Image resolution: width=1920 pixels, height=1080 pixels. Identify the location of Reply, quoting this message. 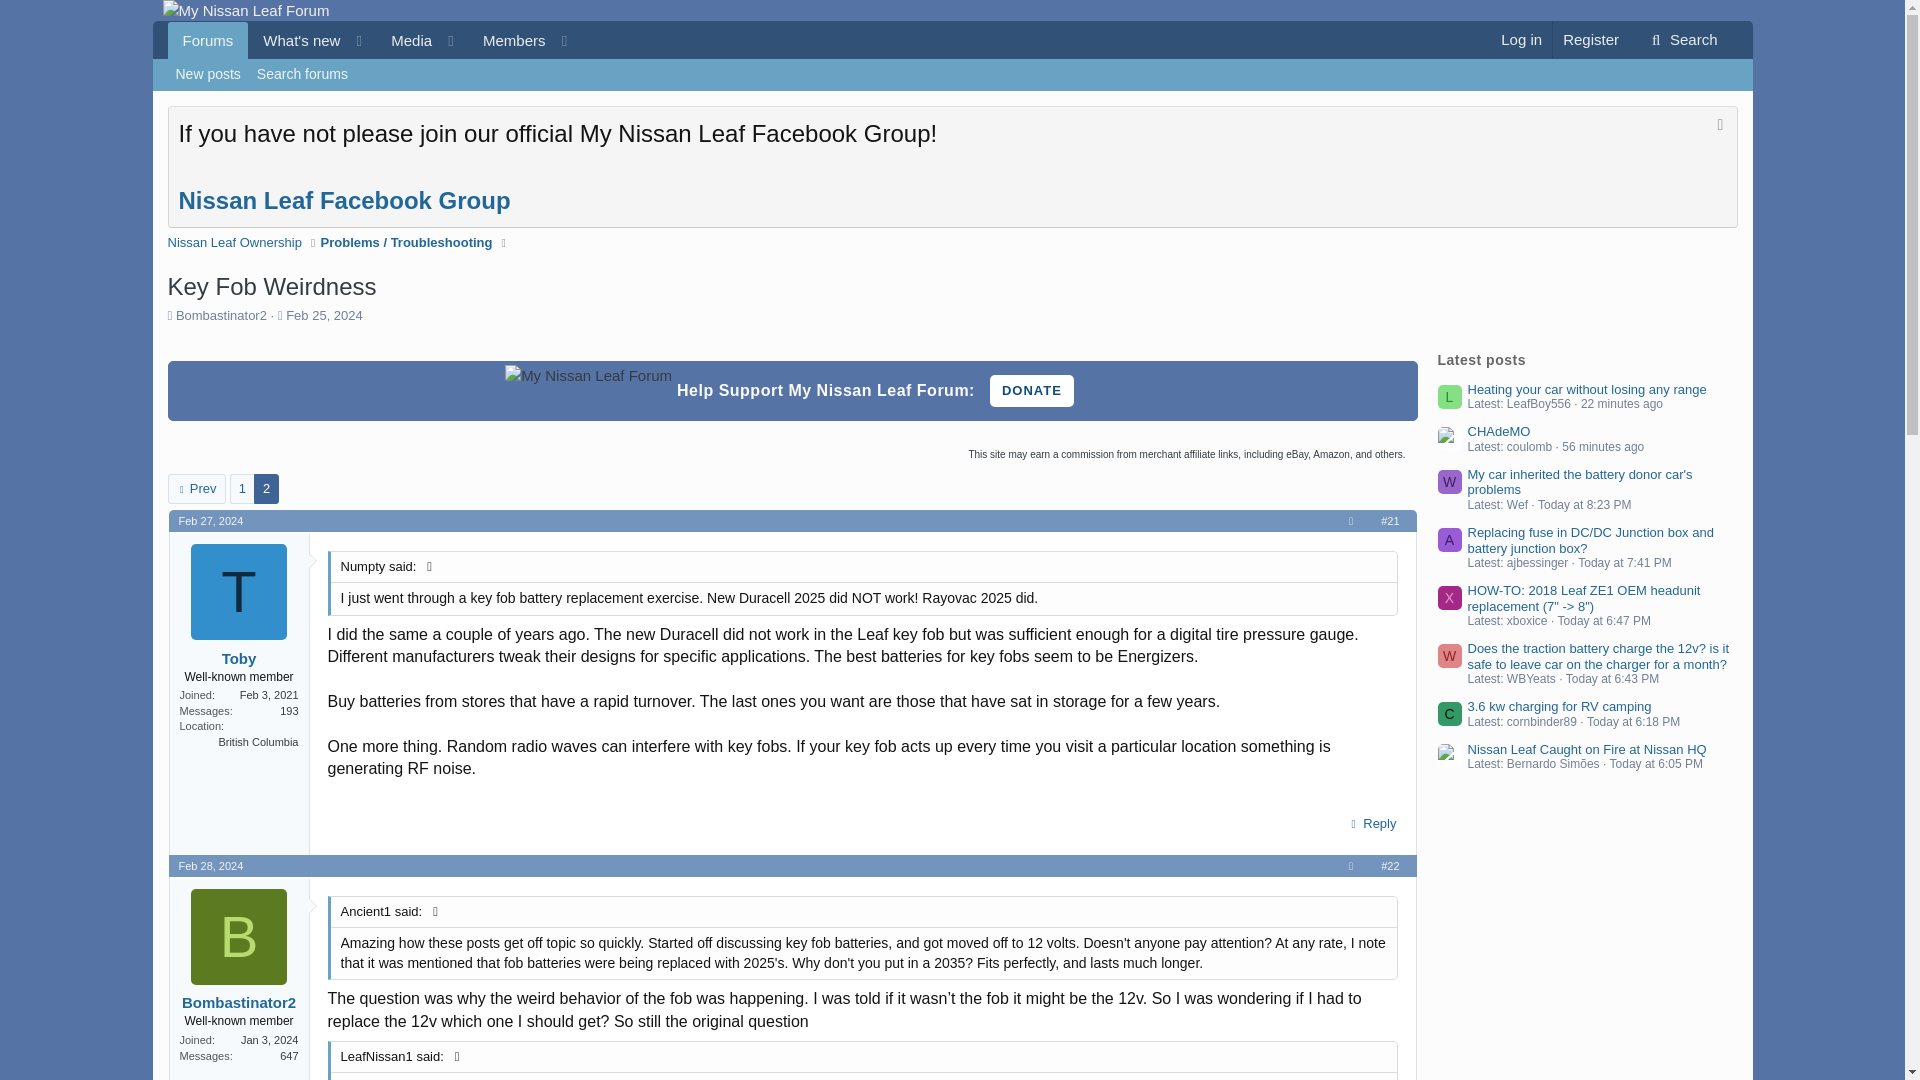
(1370, 824).